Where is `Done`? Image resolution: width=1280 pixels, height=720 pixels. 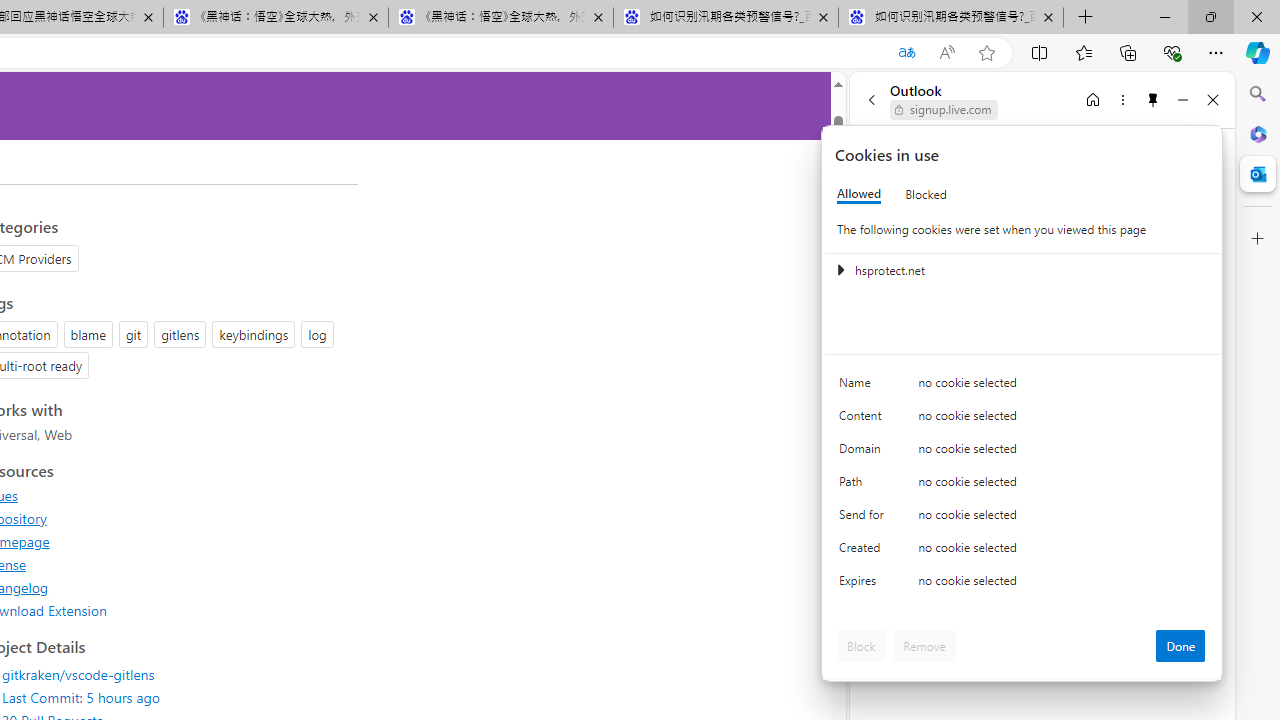
Done is located at coordinates (1180, 646).